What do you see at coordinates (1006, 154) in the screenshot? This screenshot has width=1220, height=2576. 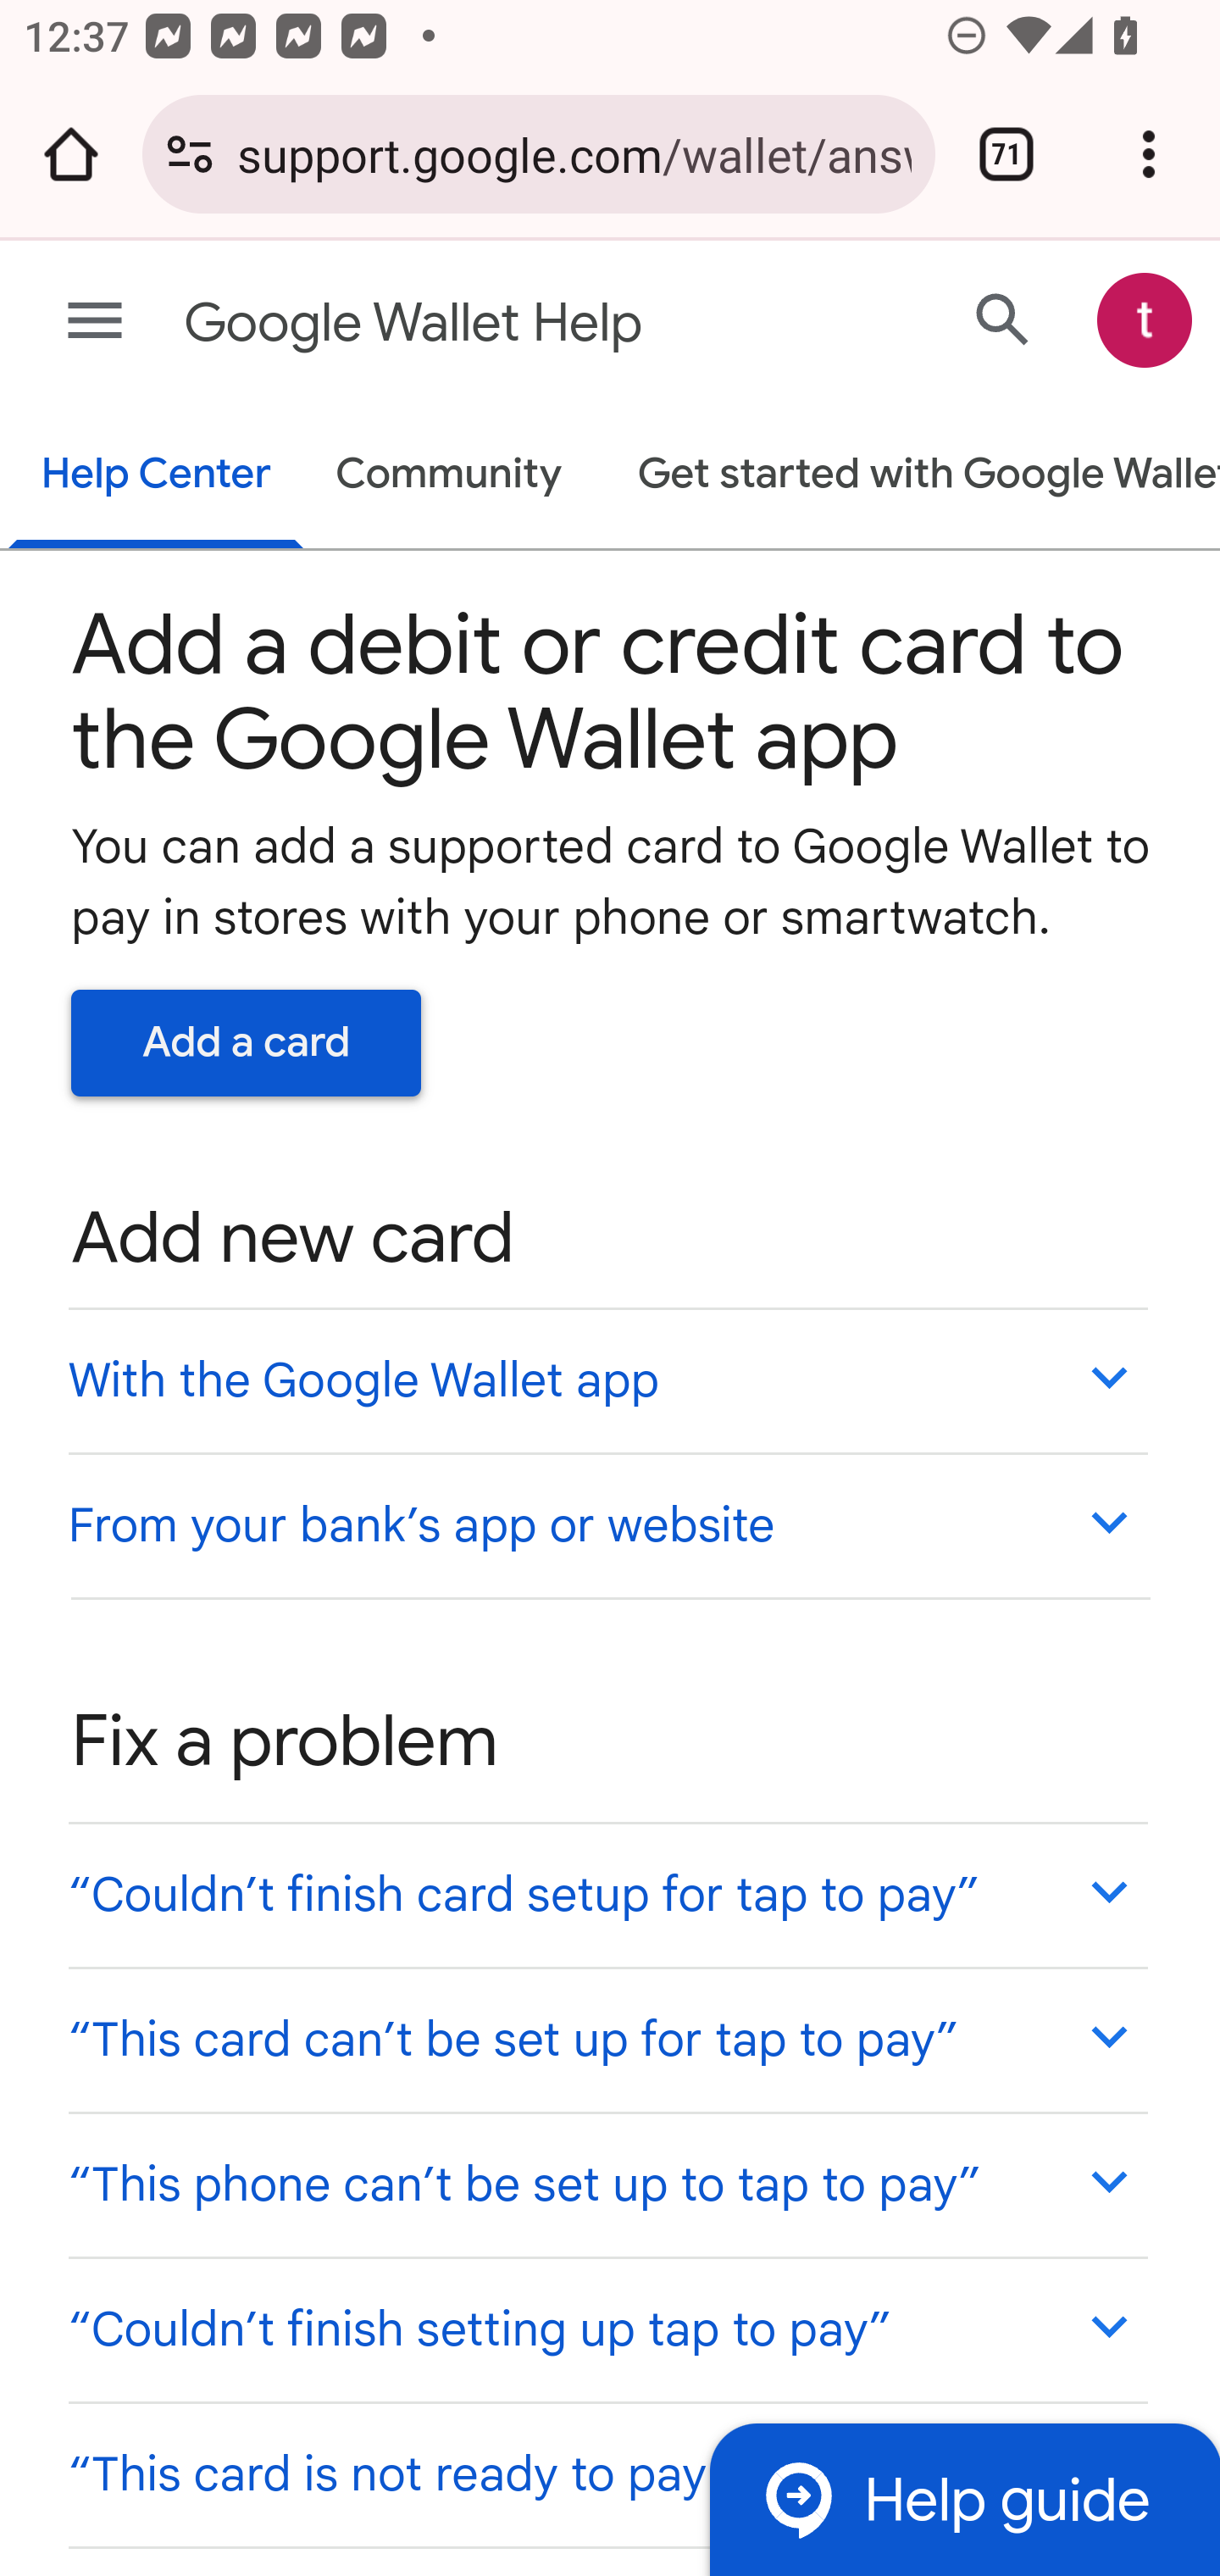 I see `Switch or close tabs` at bounding box center [1006, 154].